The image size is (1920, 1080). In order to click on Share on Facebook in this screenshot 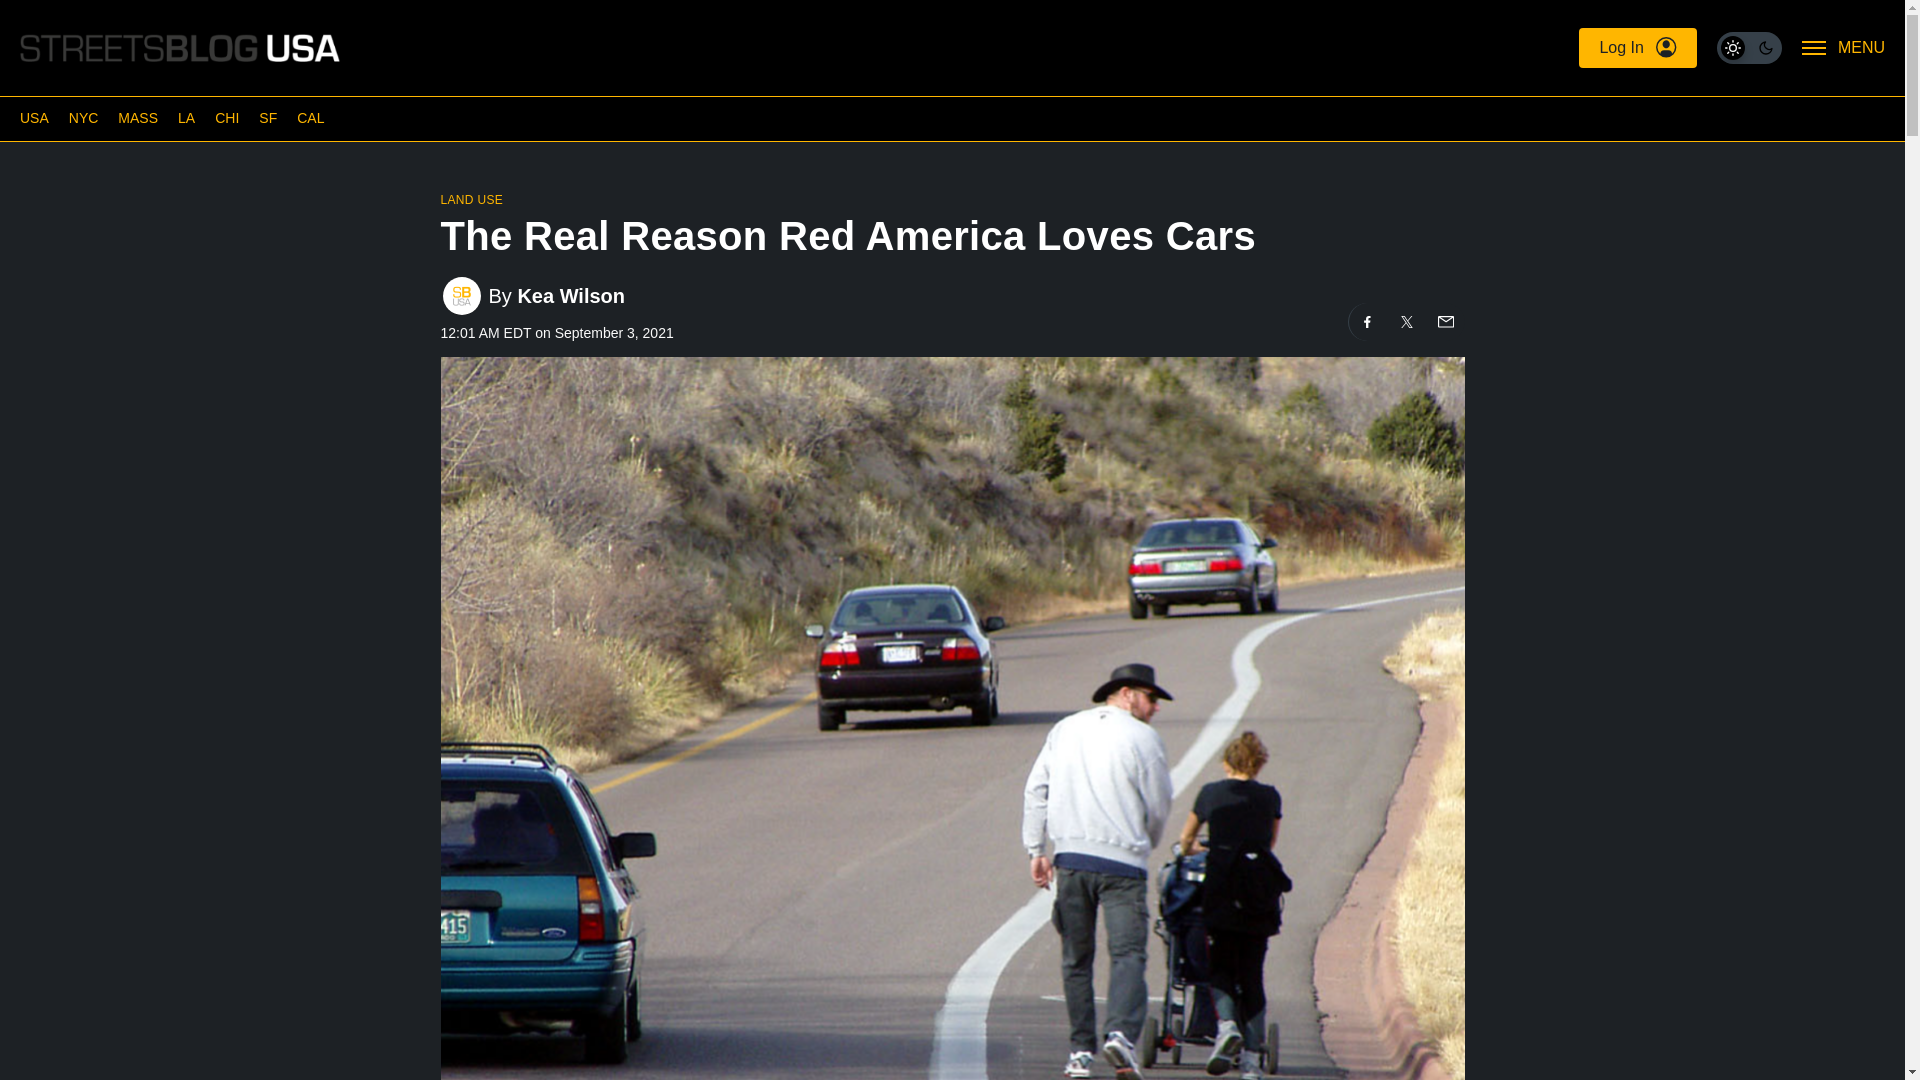, I will do `click(1366, 322)`.